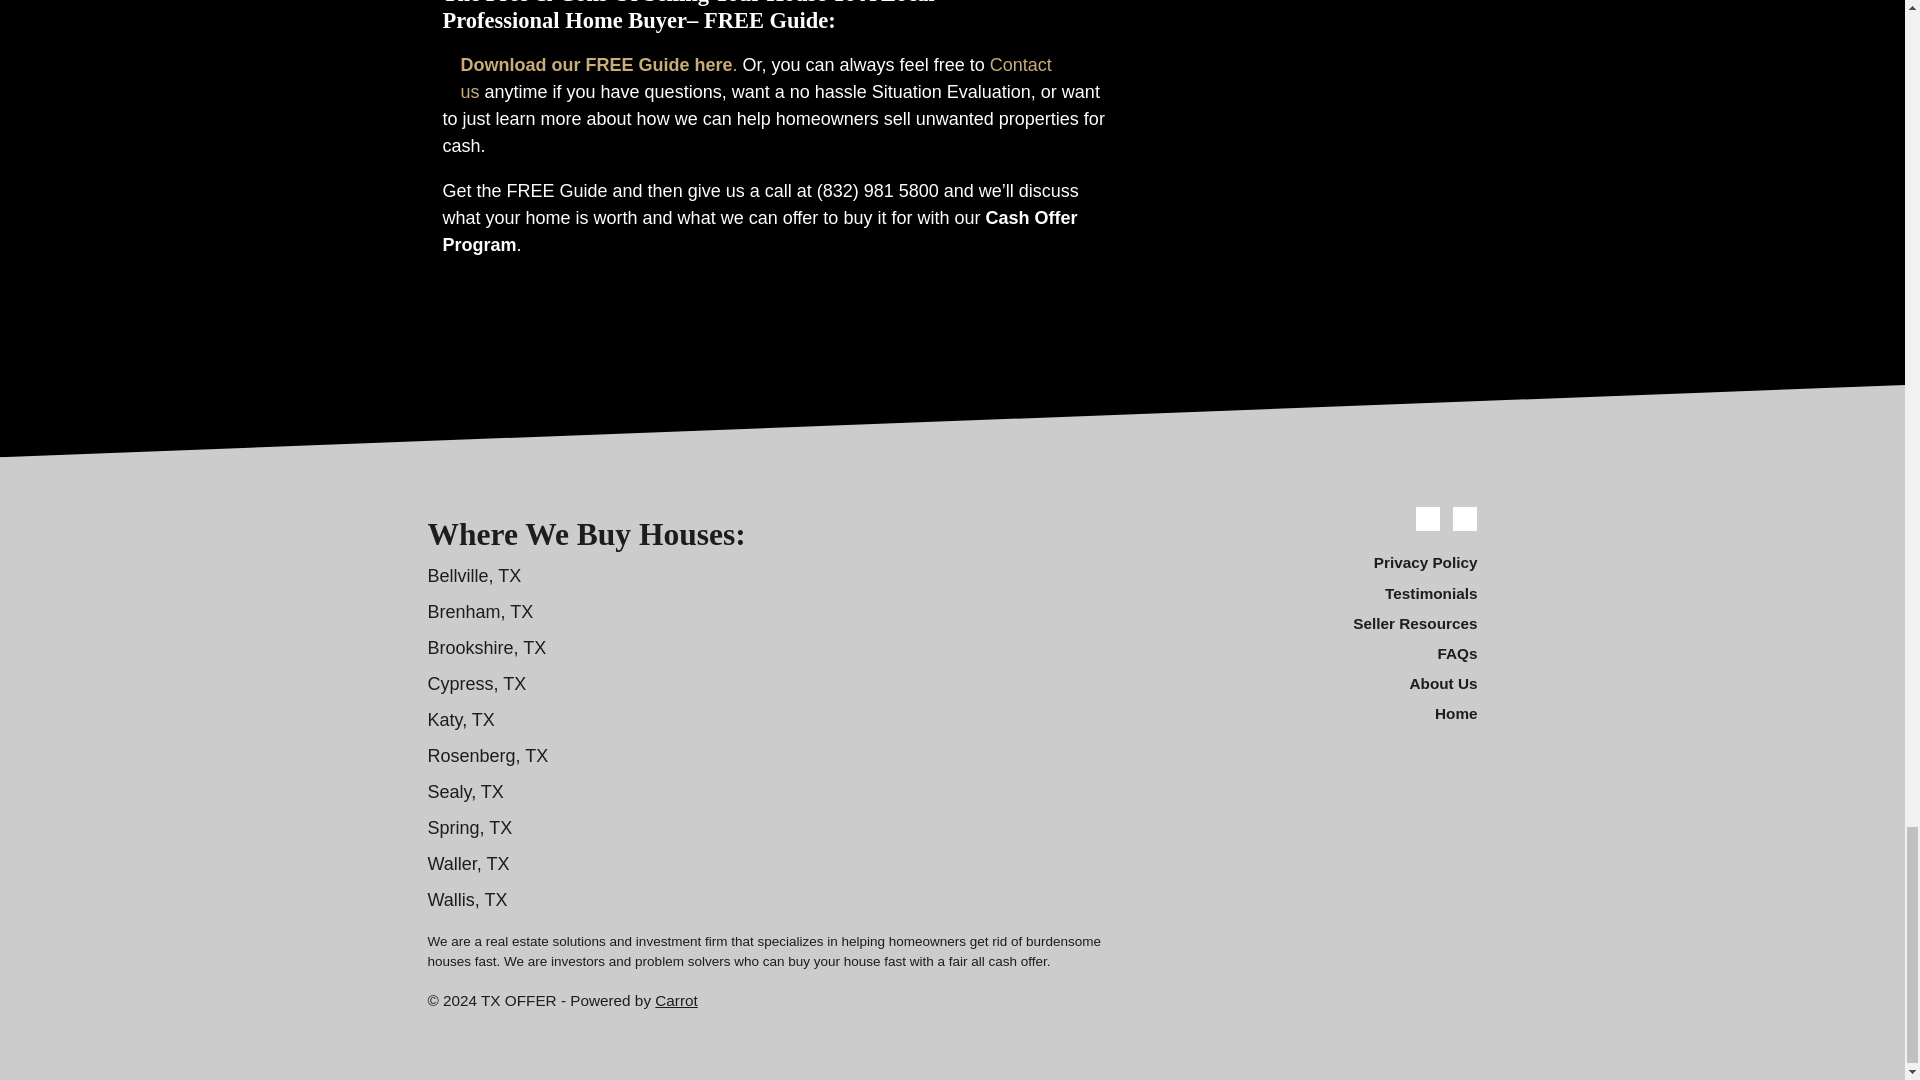  I want to click on Cypress, TX, so click(477, 684).